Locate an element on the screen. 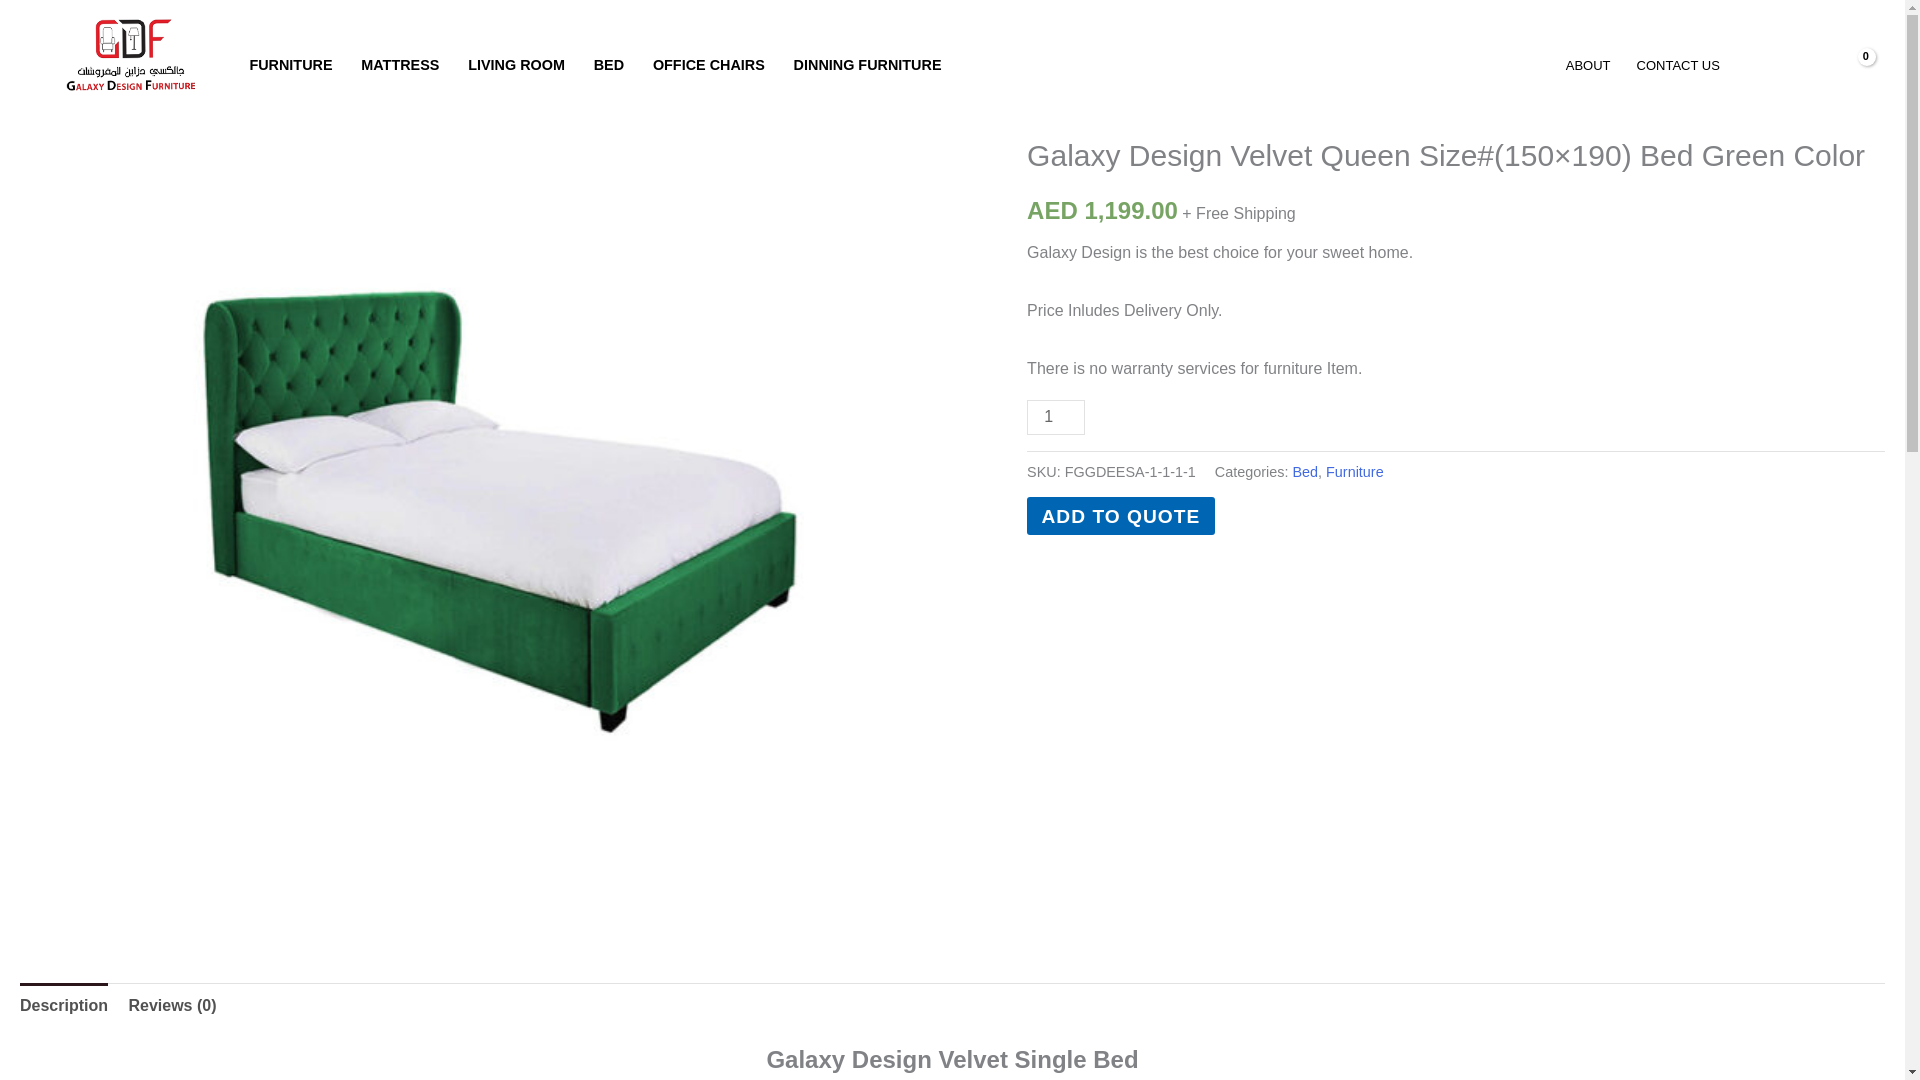 The height and width of the screenshot is (1080, 1920). AED 0.00 is located at coordinates (1811, 64).